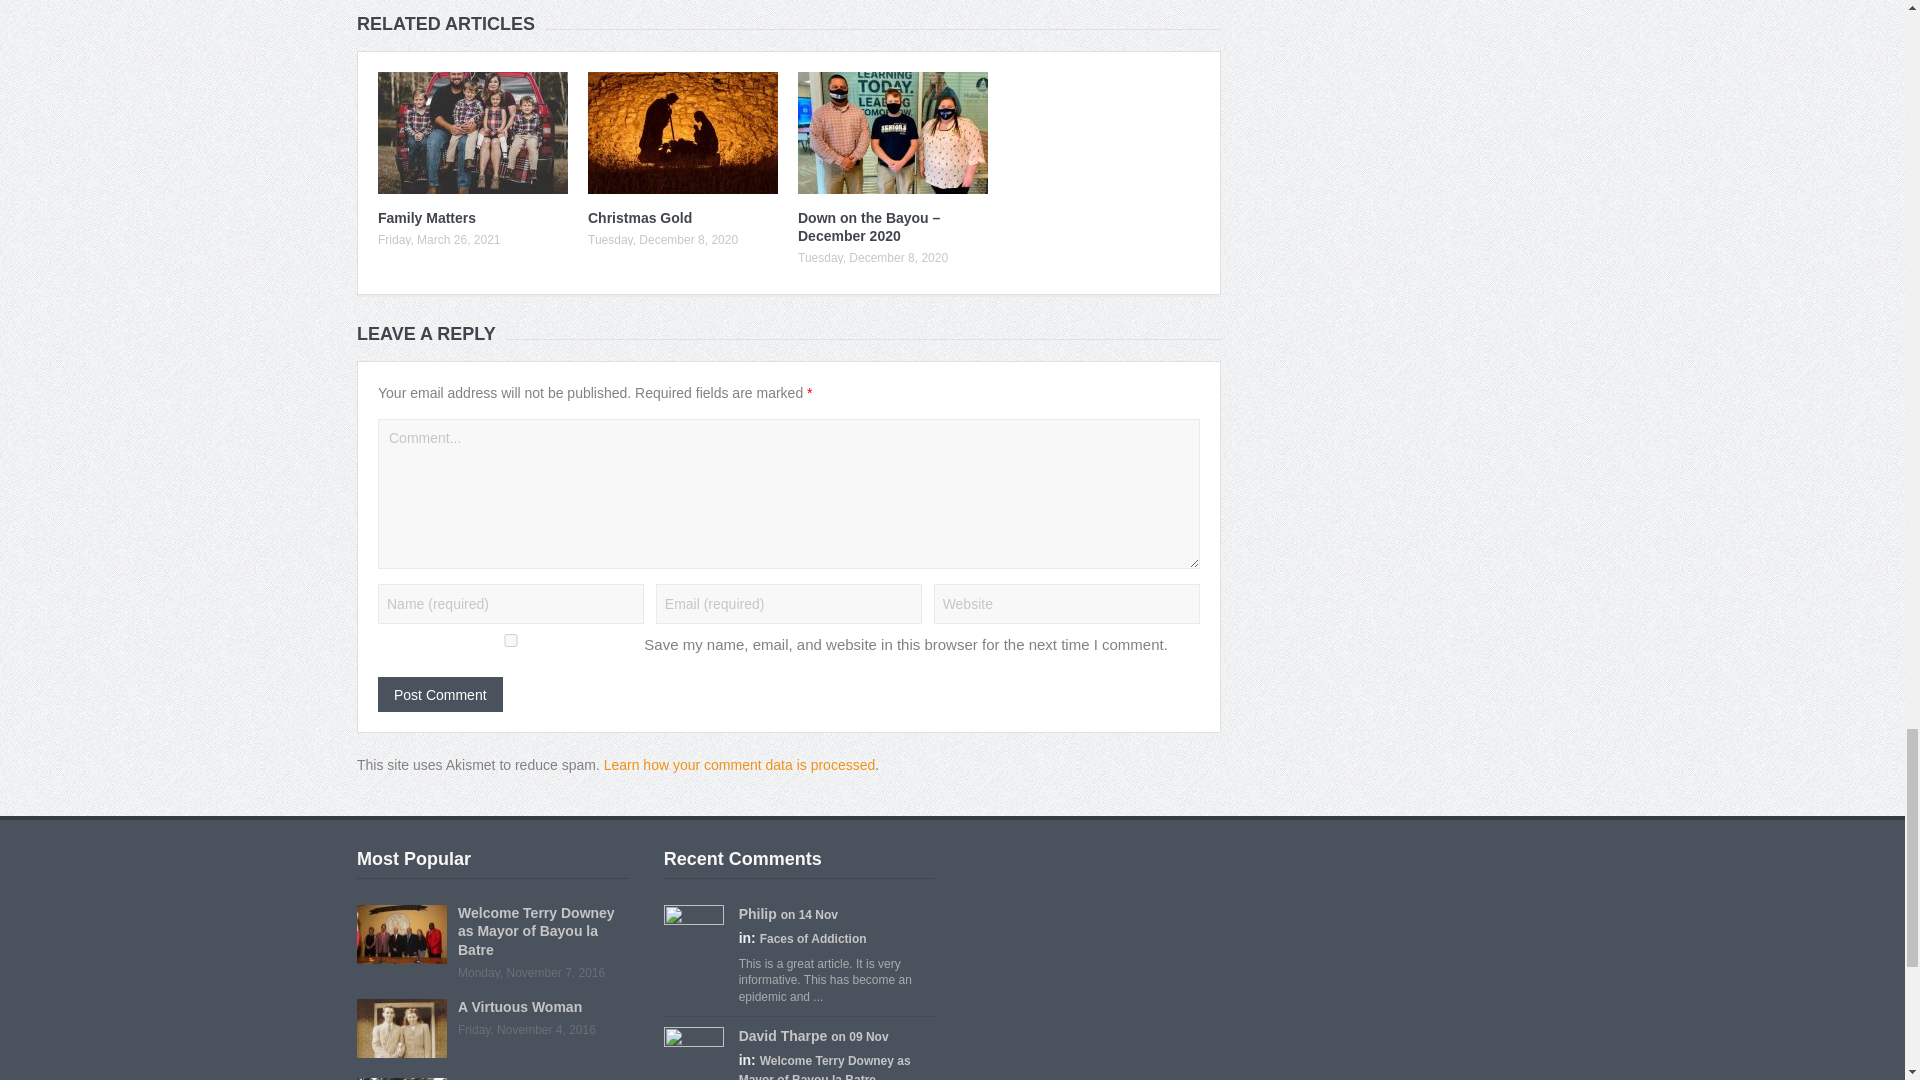 The height and width of the screenshot is (1080, 1920). Describe the element at coordinates (510, 640) in the screenshot. I see `yes` at that location.